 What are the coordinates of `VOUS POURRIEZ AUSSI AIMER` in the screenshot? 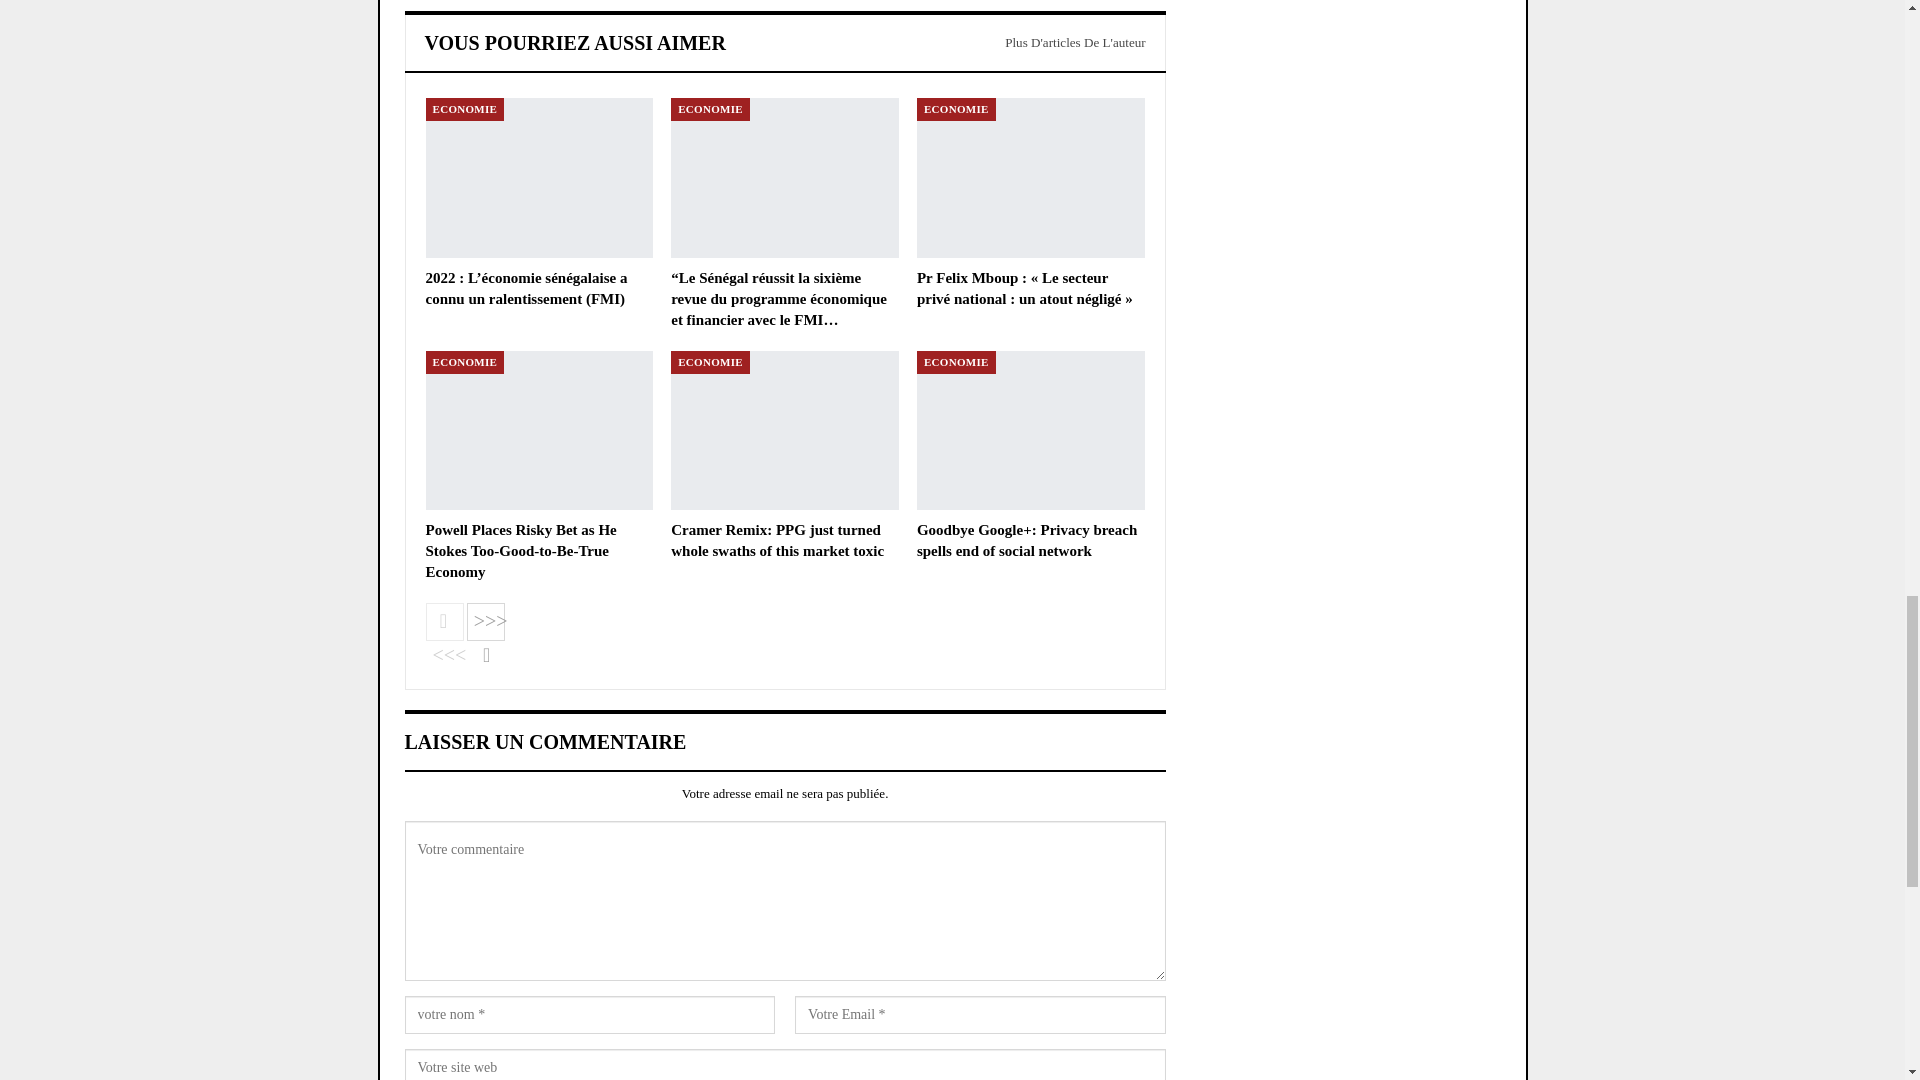 It's located at (574, 44).